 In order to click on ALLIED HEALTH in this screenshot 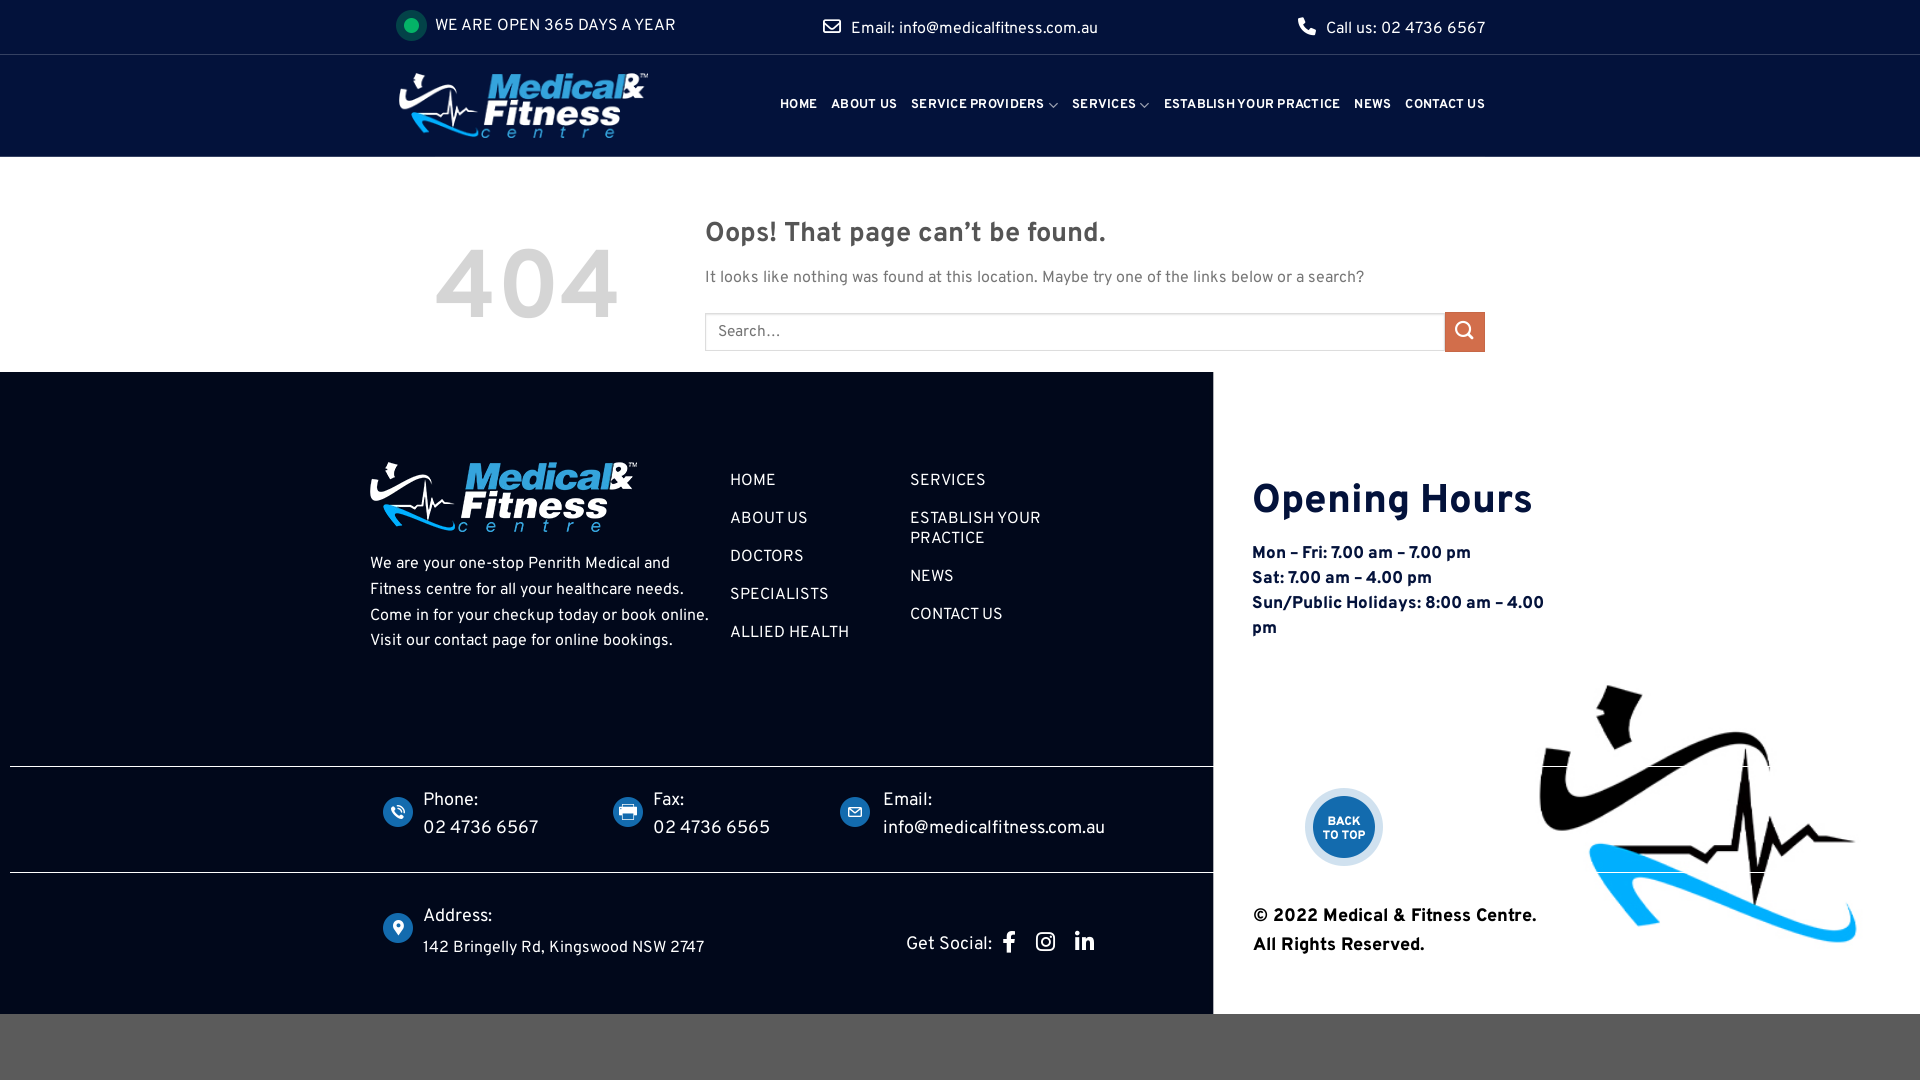, I will do `click(810, 633)`.